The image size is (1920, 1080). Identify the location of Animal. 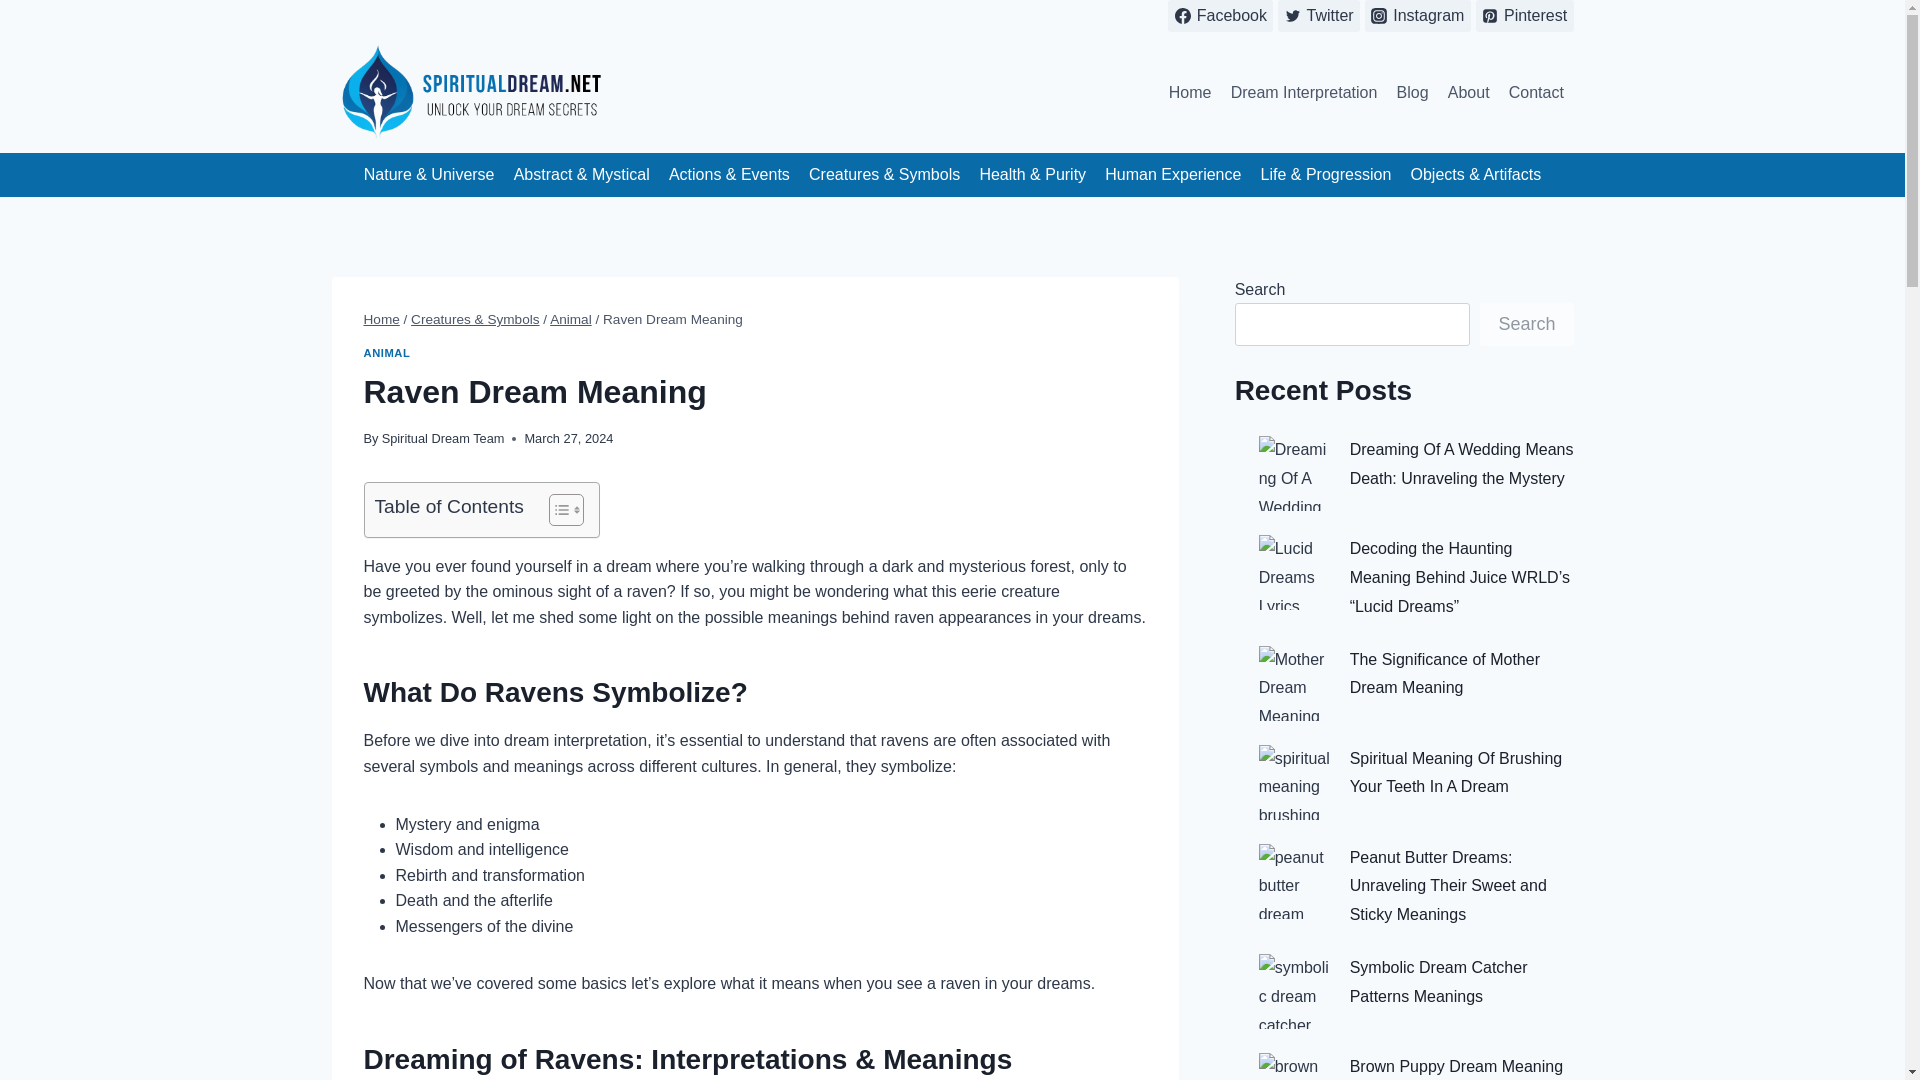
(570, 320).